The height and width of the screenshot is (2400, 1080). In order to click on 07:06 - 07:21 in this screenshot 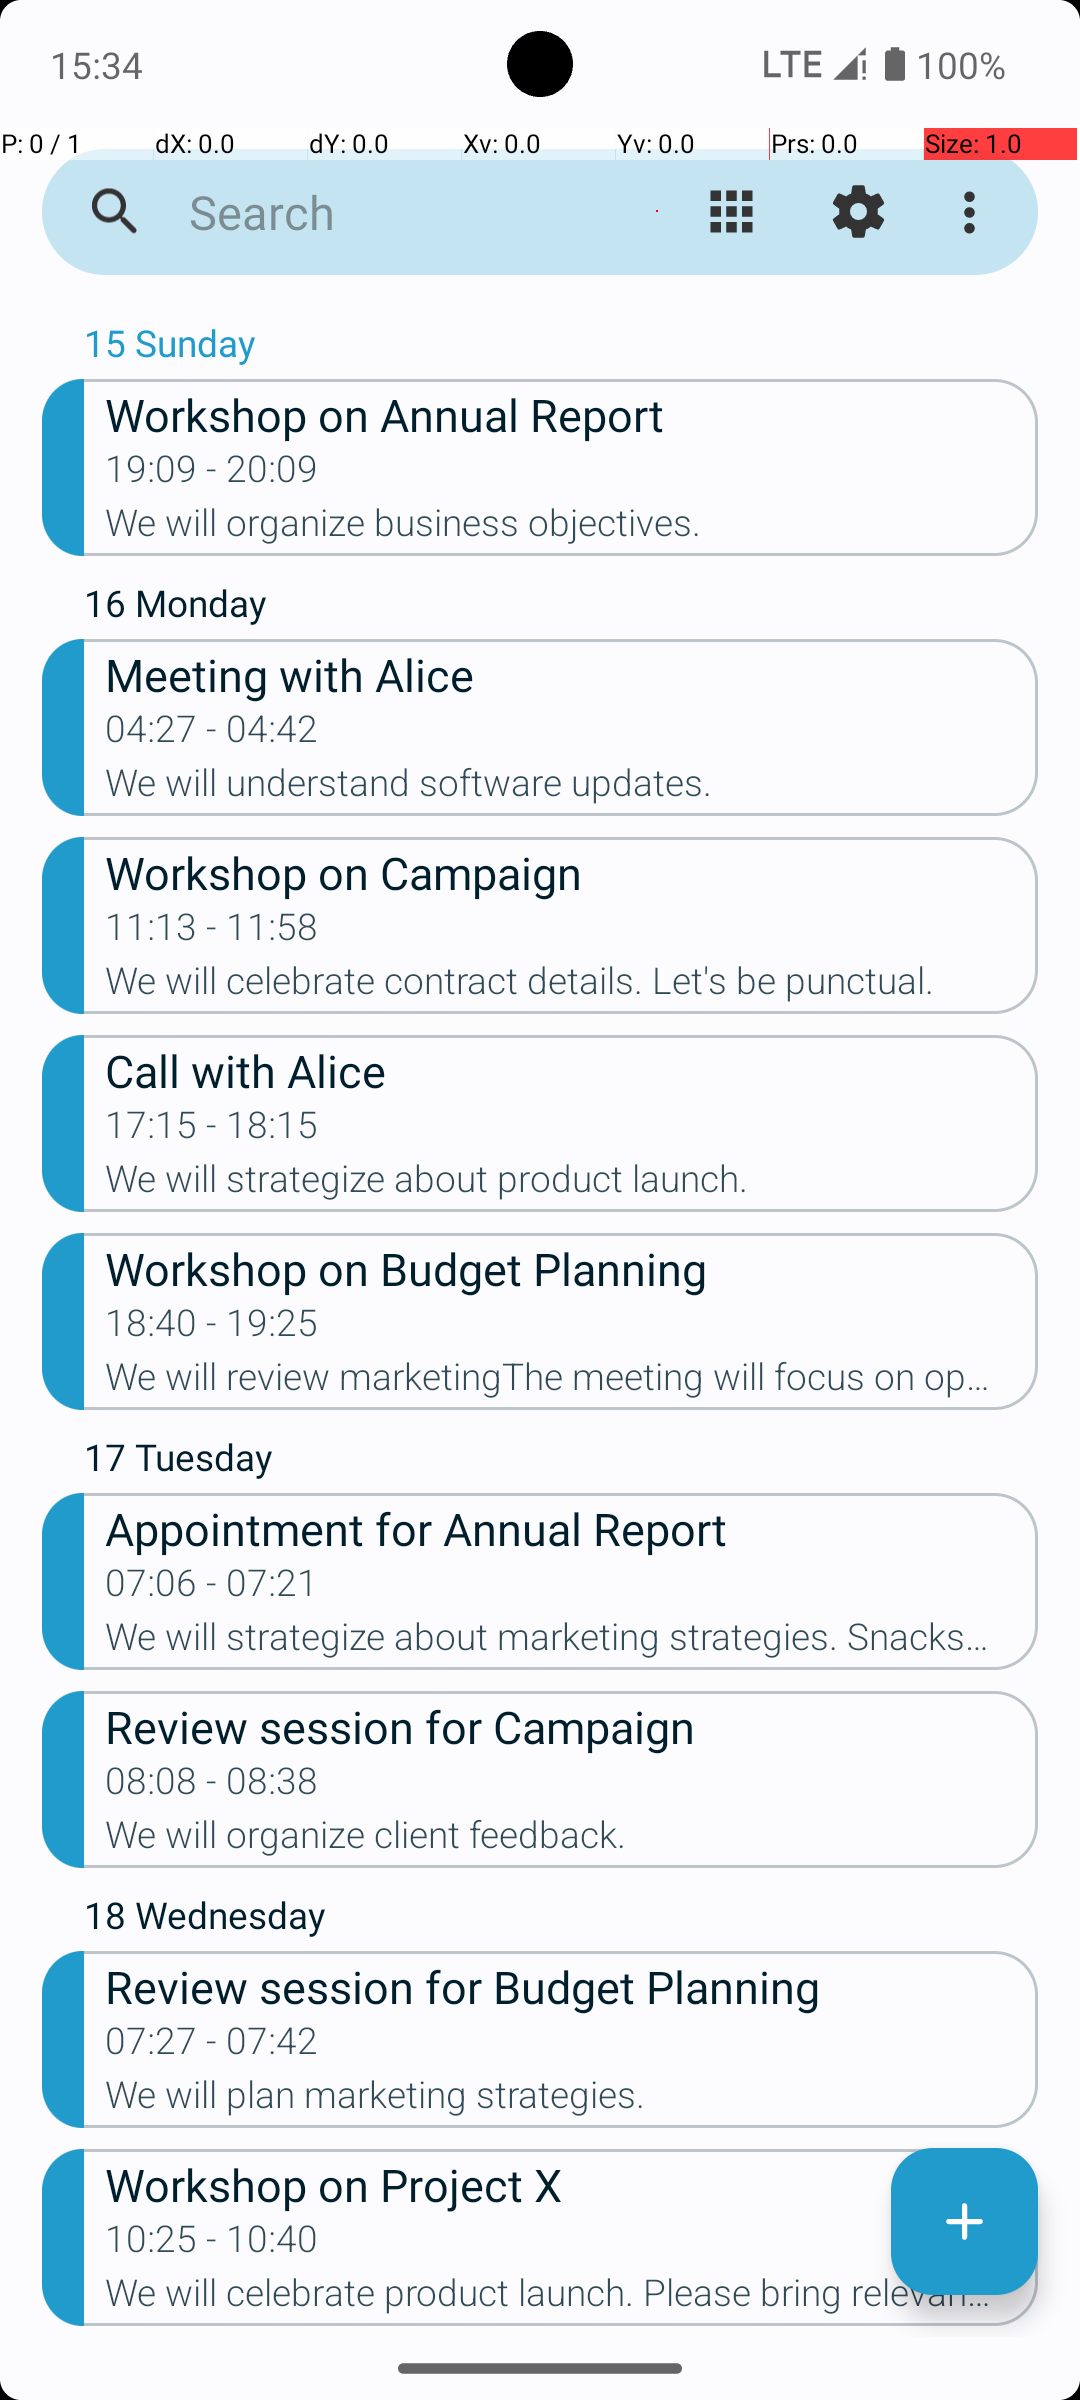, I will do `click(212, 1589)`.